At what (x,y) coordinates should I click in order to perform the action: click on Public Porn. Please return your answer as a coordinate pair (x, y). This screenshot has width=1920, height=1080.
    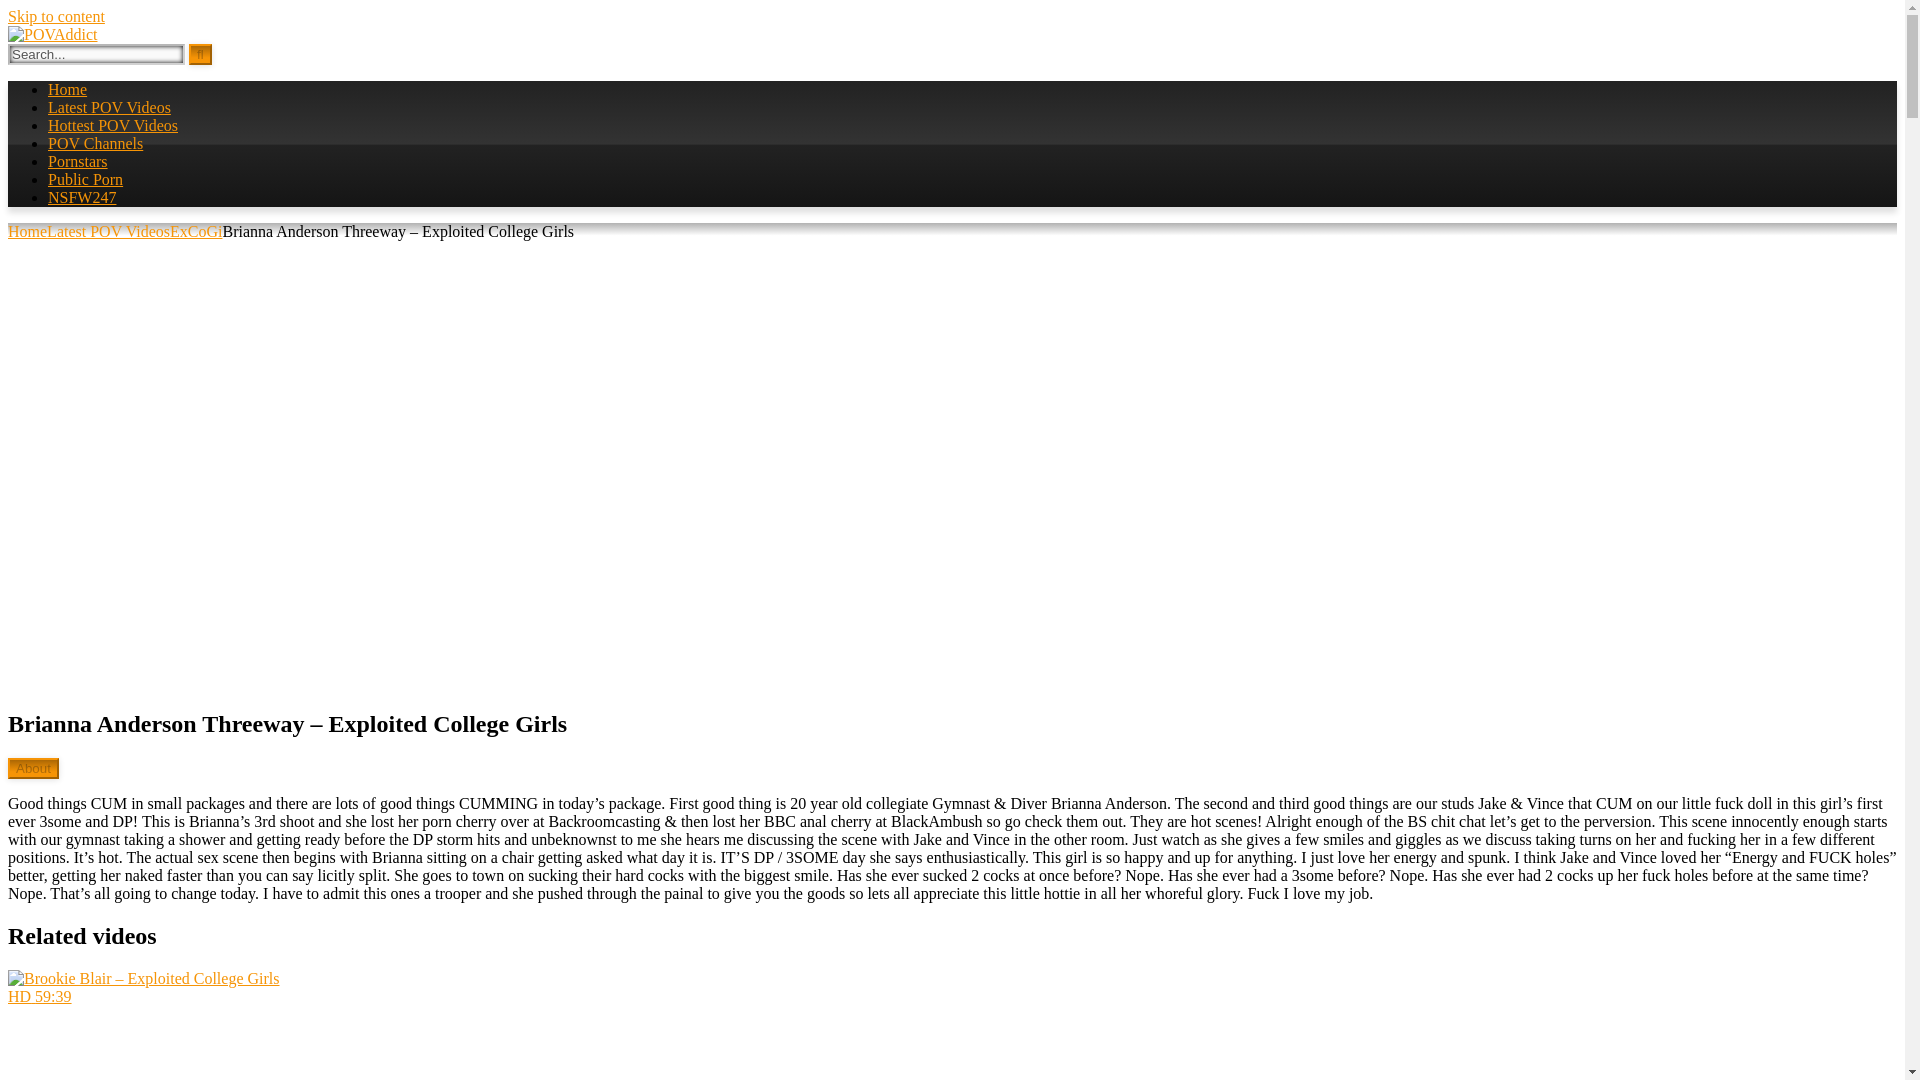
    Looking at the image, I should click on (85, 178).